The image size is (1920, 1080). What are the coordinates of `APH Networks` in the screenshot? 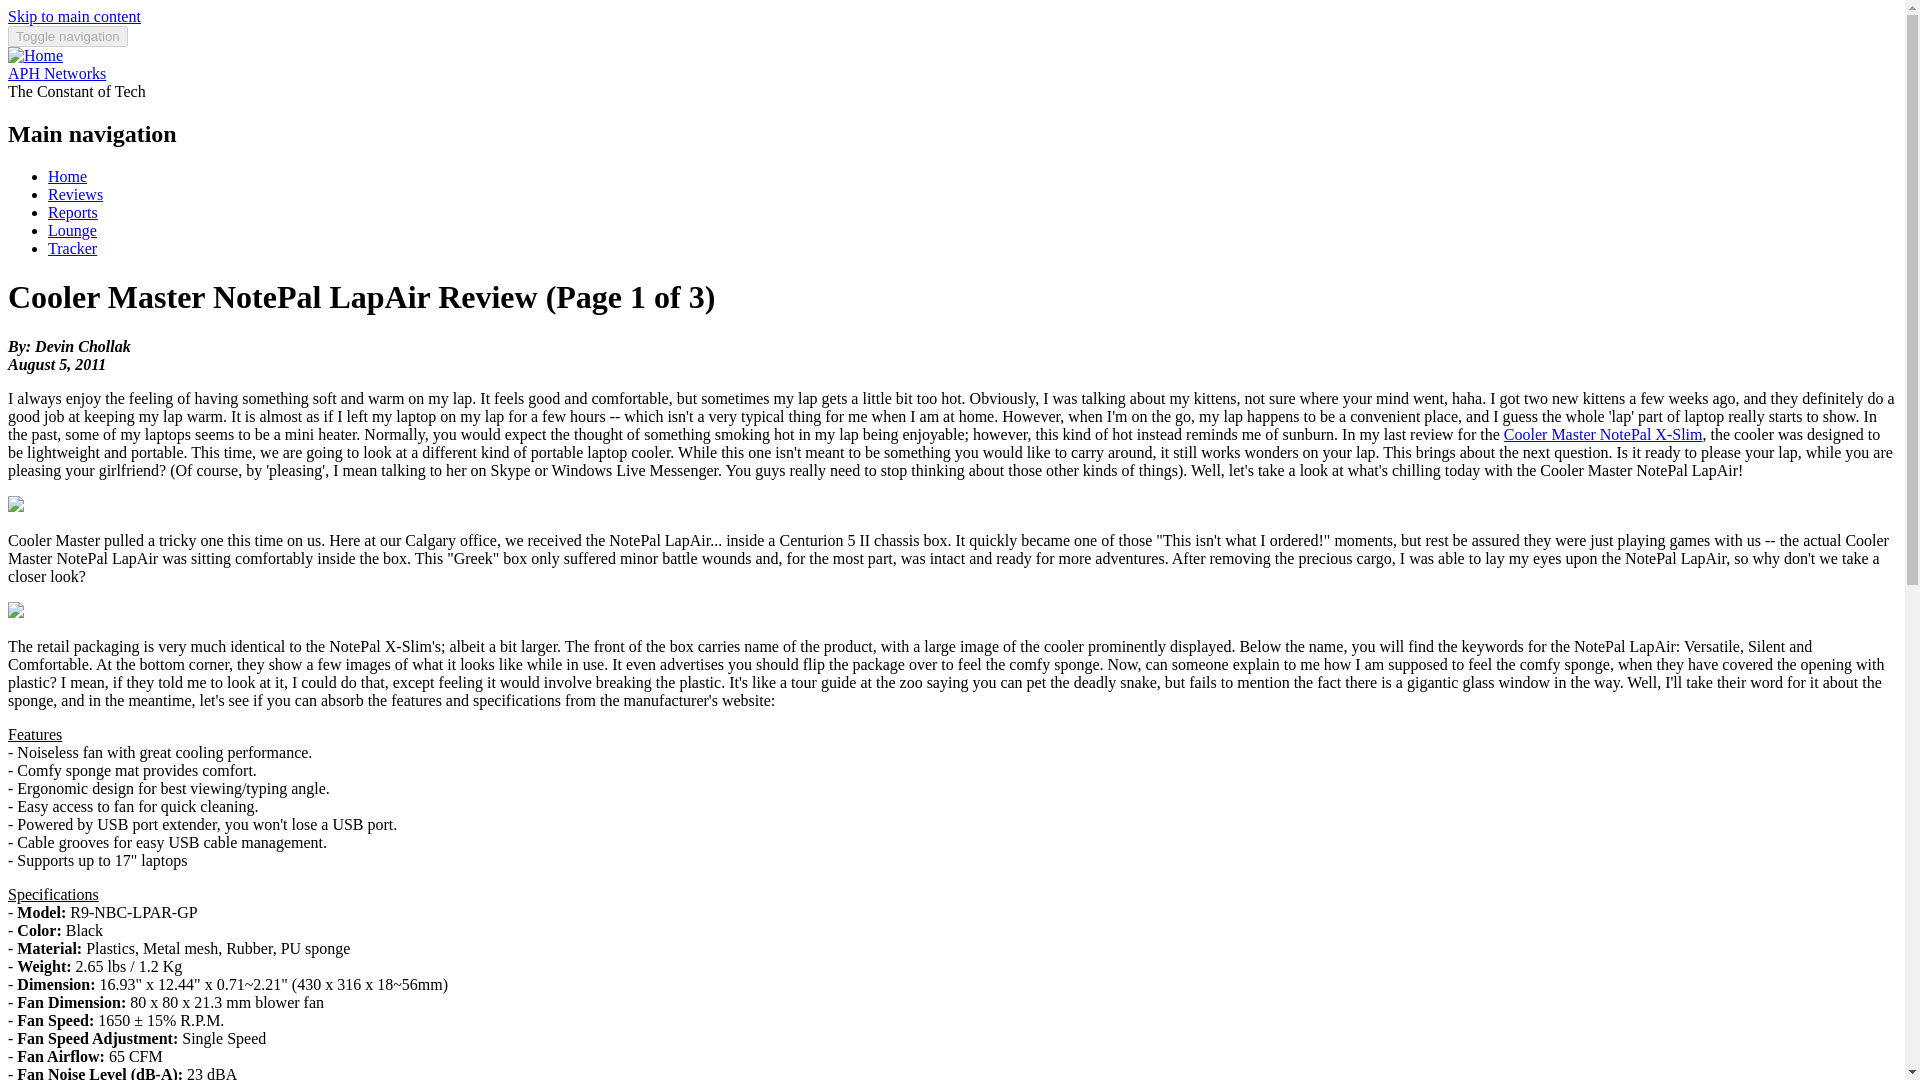 It's located at (56, 73).